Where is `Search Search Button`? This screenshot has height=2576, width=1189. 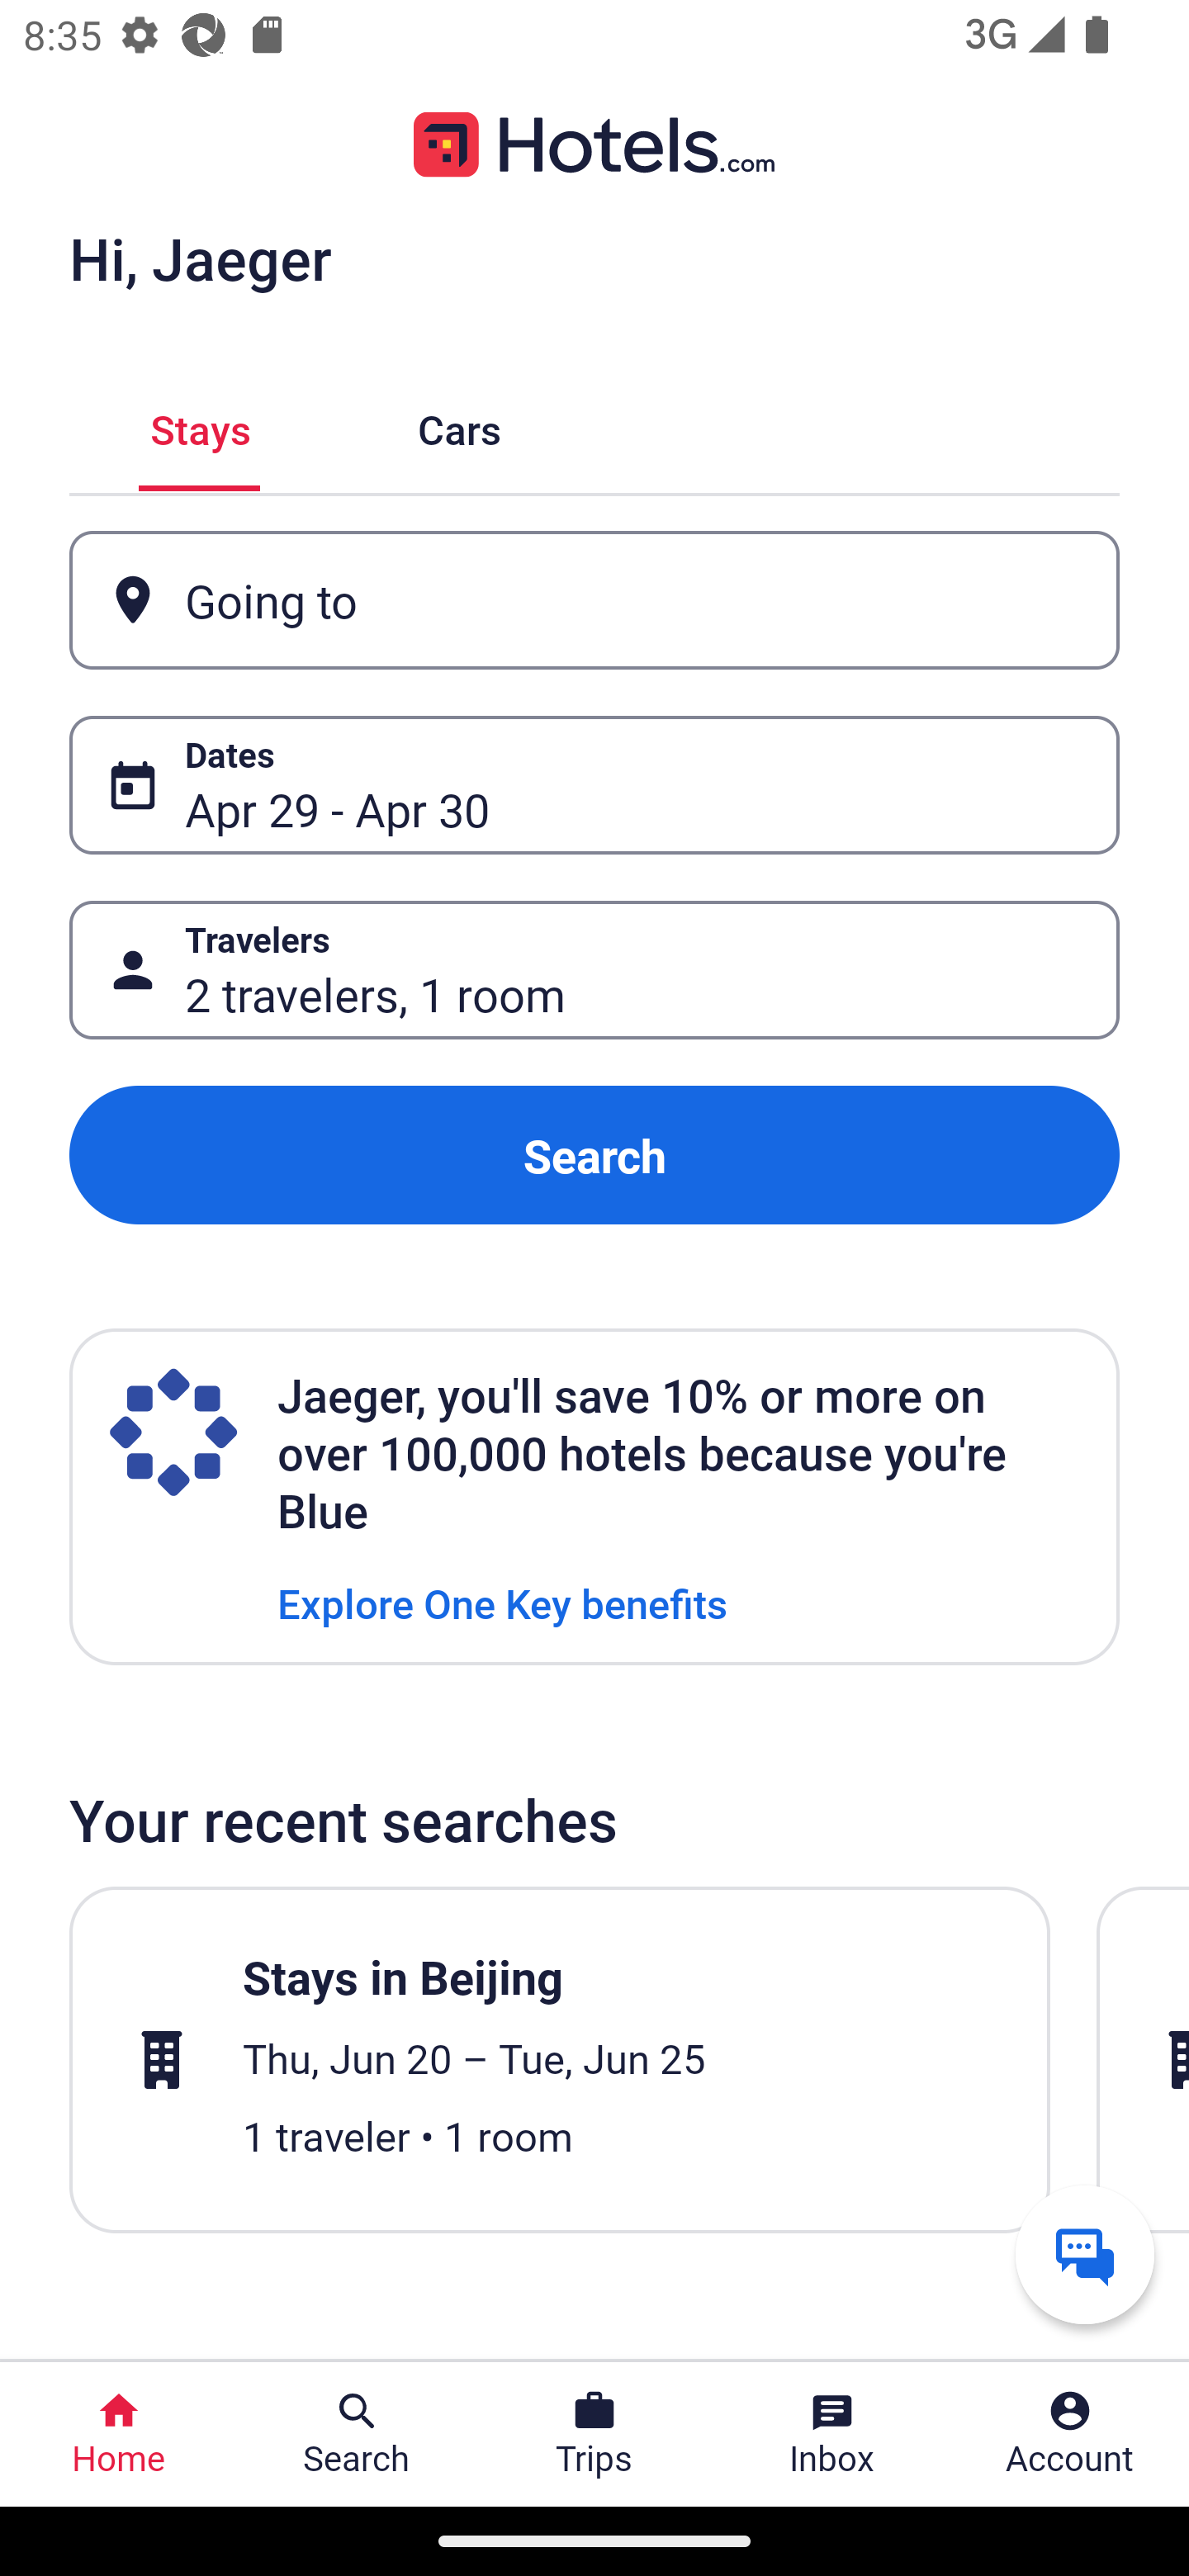 Search Search Button is located at coordinates (357, 2434).